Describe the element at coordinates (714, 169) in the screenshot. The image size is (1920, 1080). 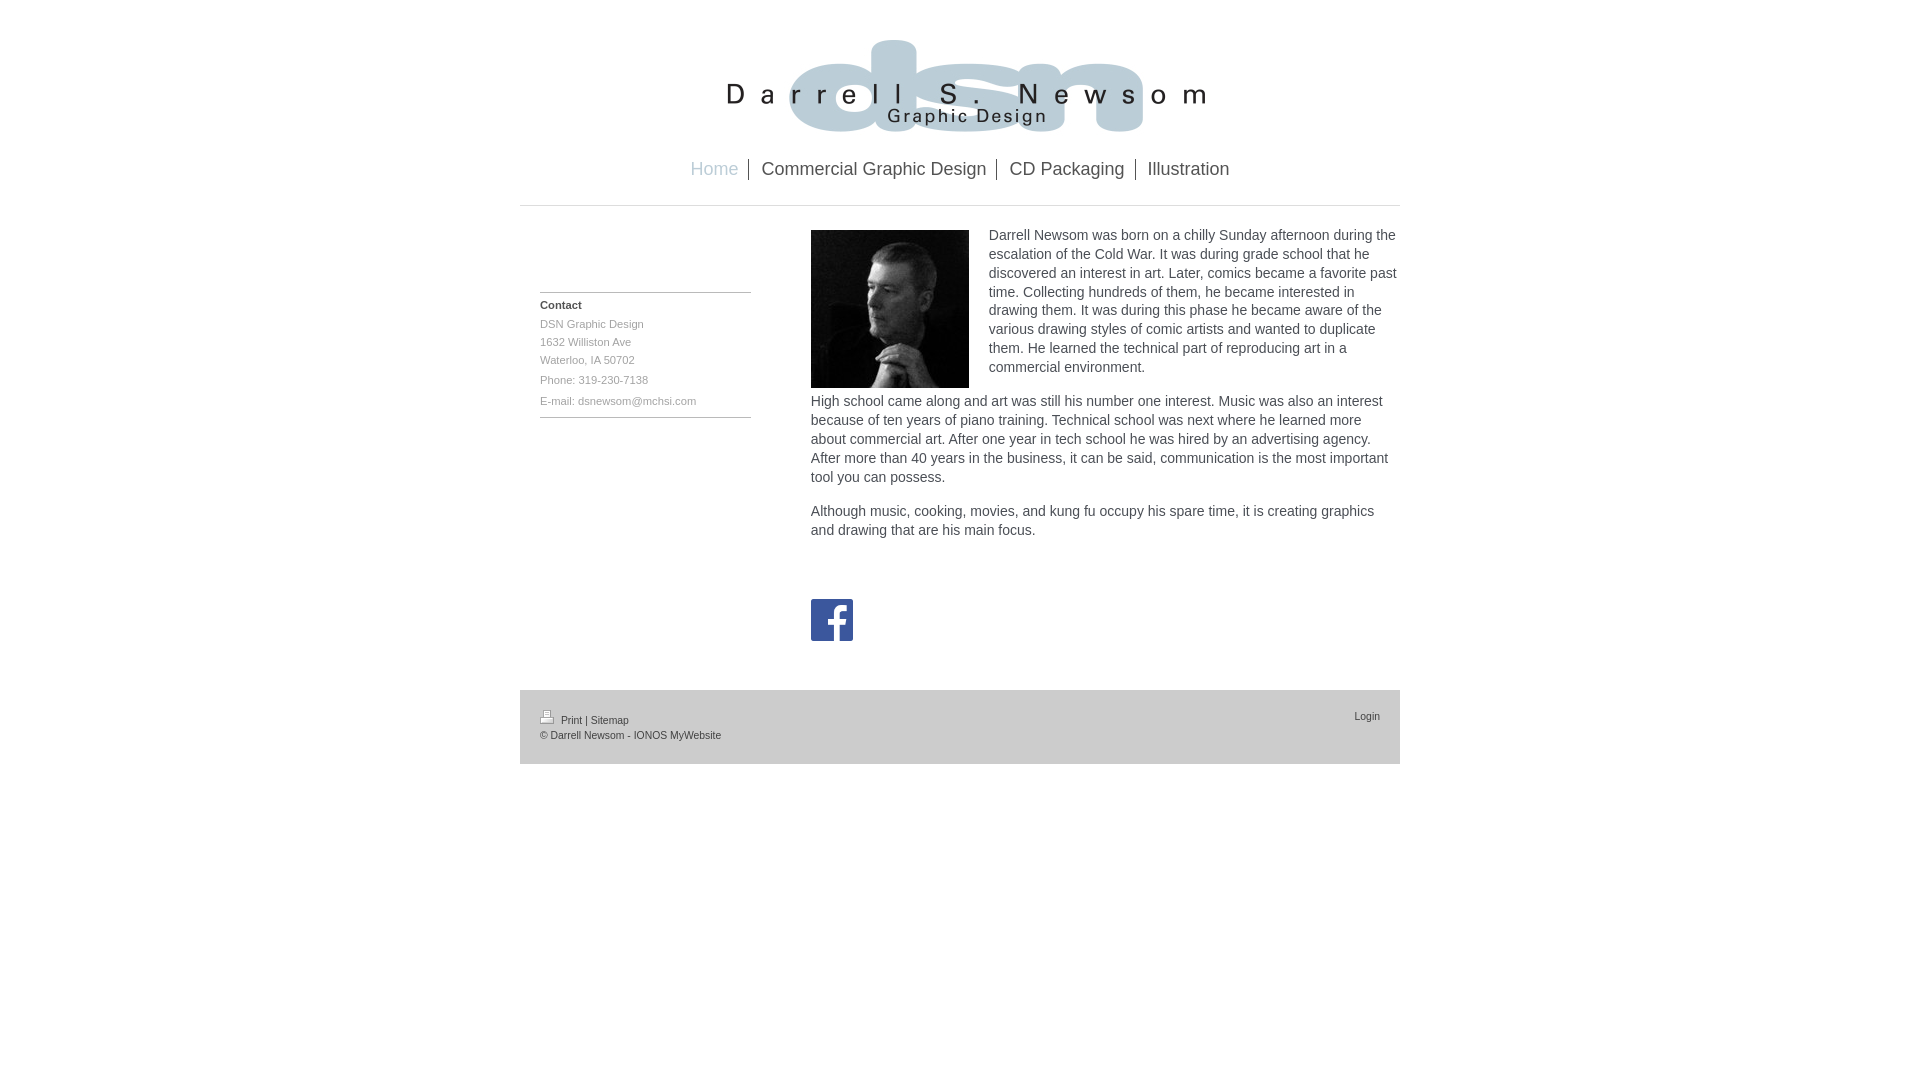
I see `Home` at that location.